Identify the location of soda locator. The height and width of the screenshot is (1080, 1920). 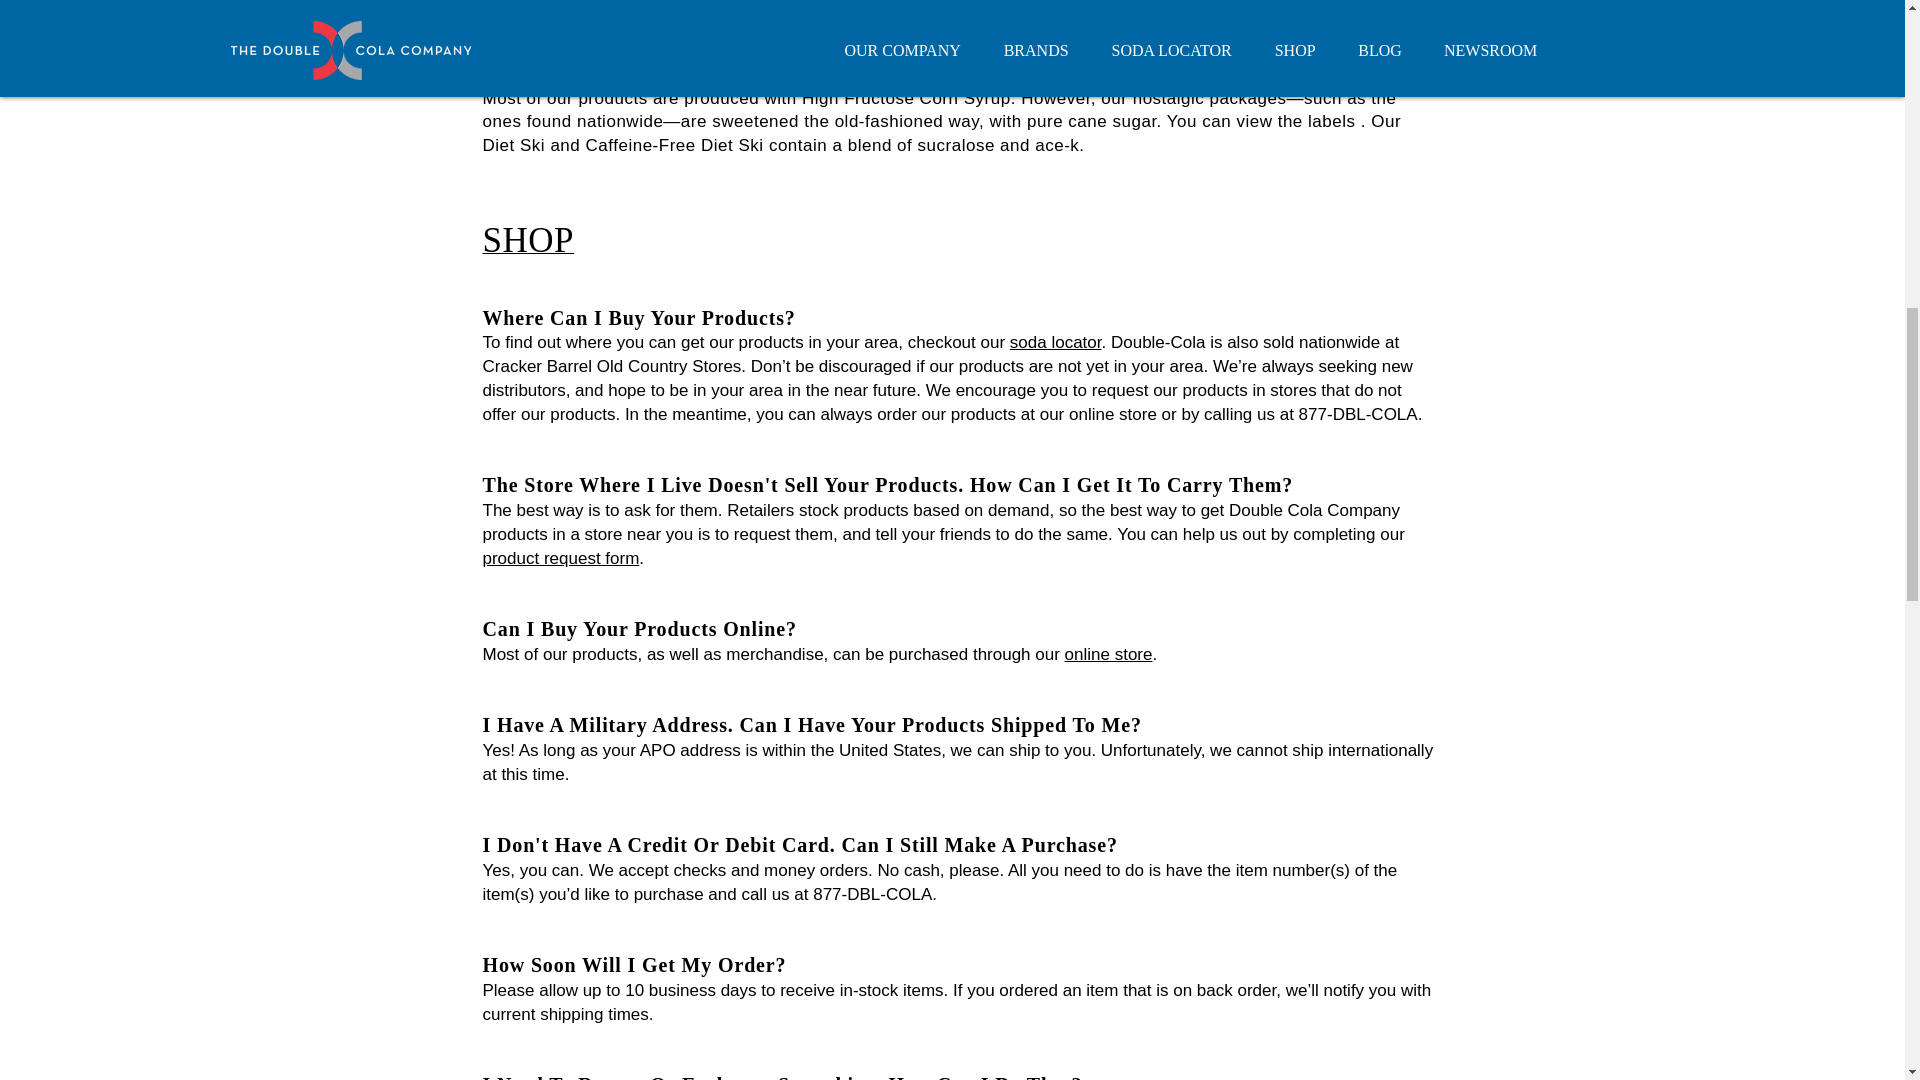
(1056, 342).